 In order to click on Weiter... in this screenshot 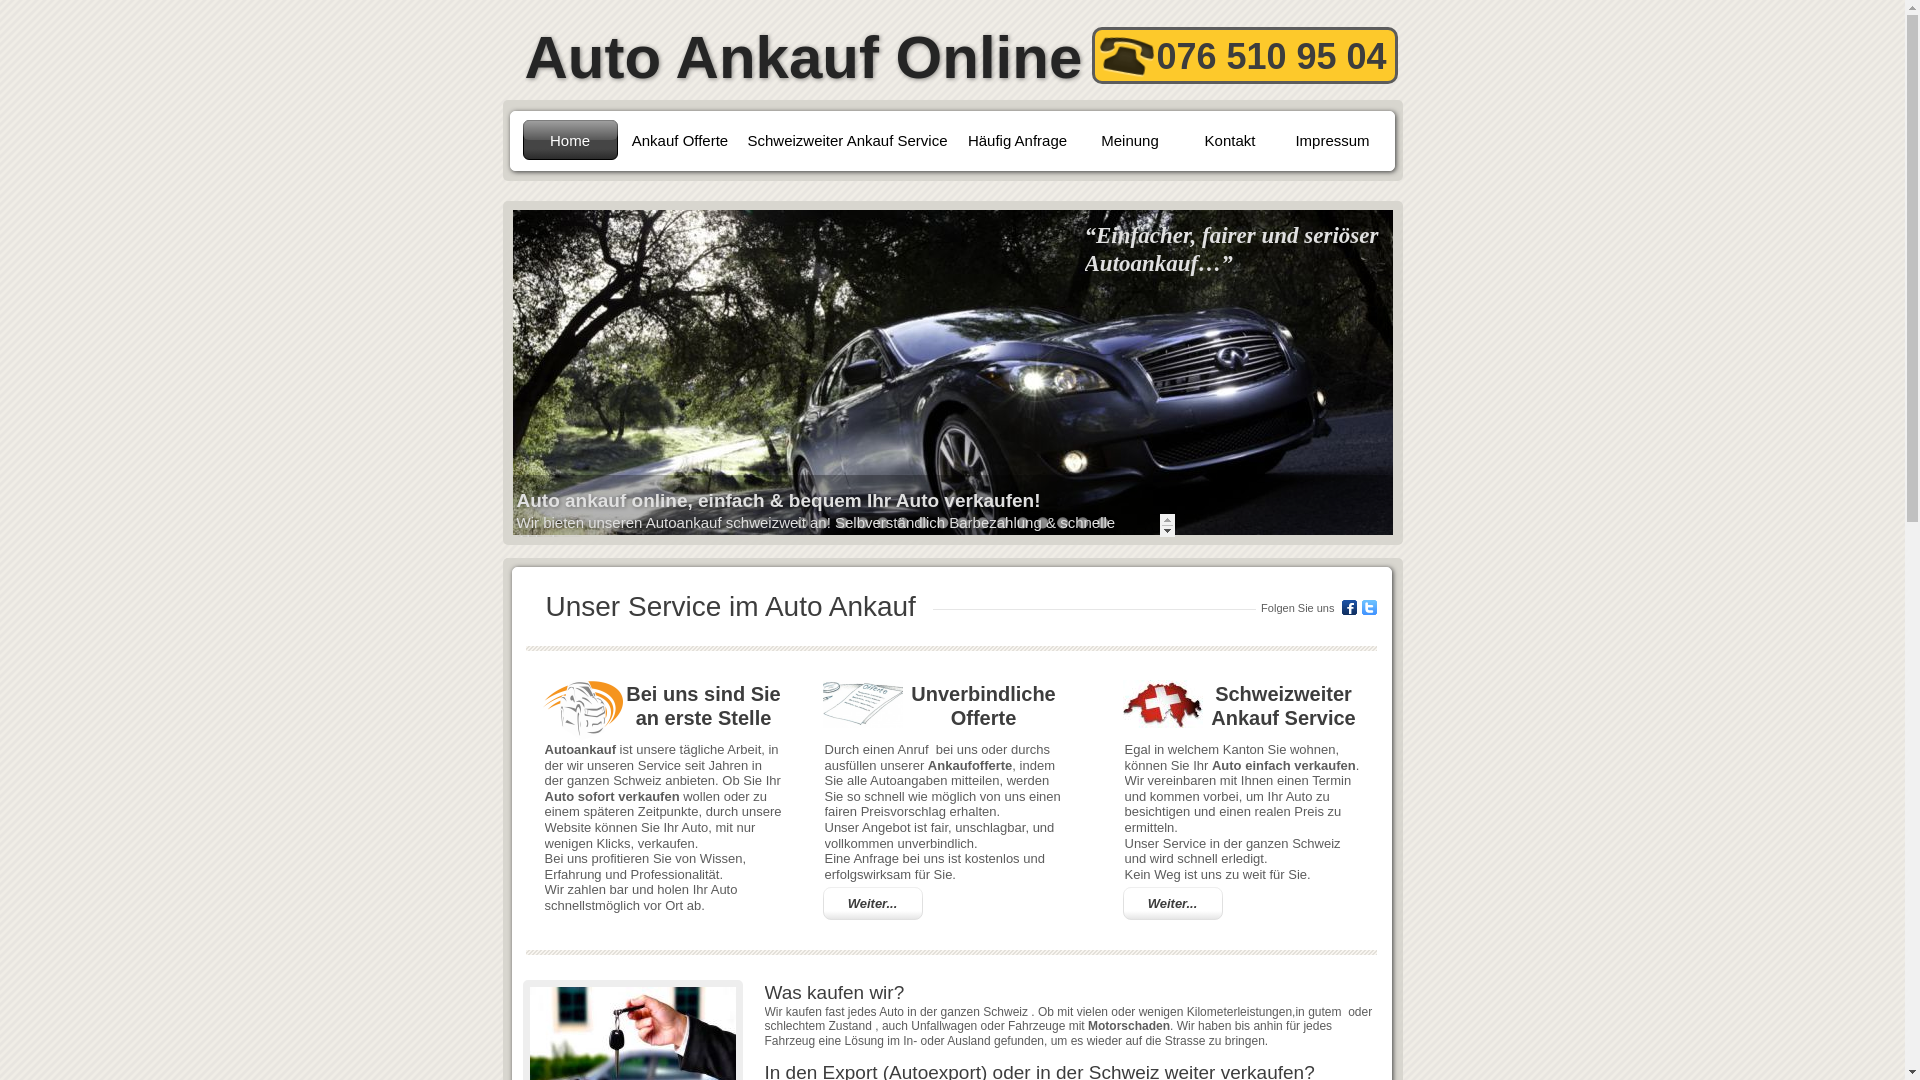, I will do `click(1172, 904)`.